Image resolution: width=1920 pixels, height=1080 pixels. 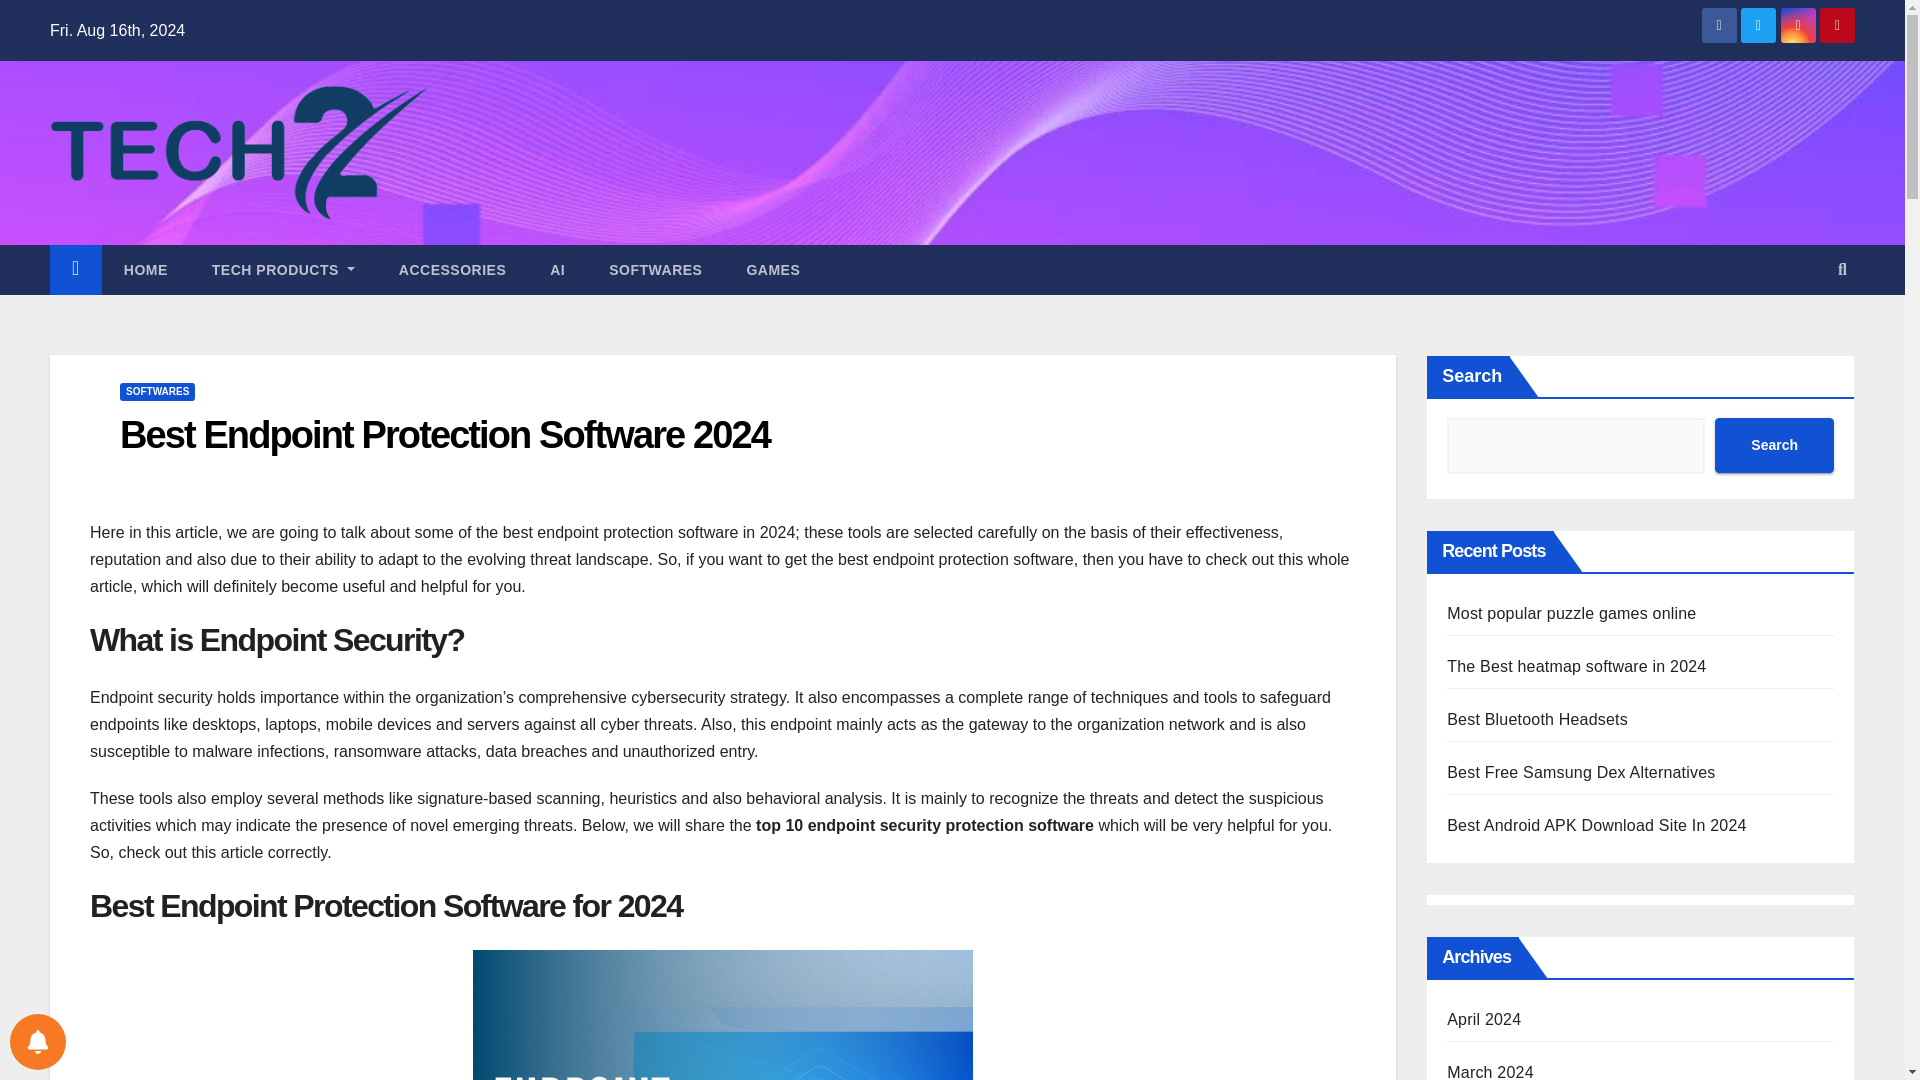 What do you see at coordinates (722, 1015) in the screenshot?
I see `Best Endpoint Protection Software 2024 1` at bounding box center [722, 1015].